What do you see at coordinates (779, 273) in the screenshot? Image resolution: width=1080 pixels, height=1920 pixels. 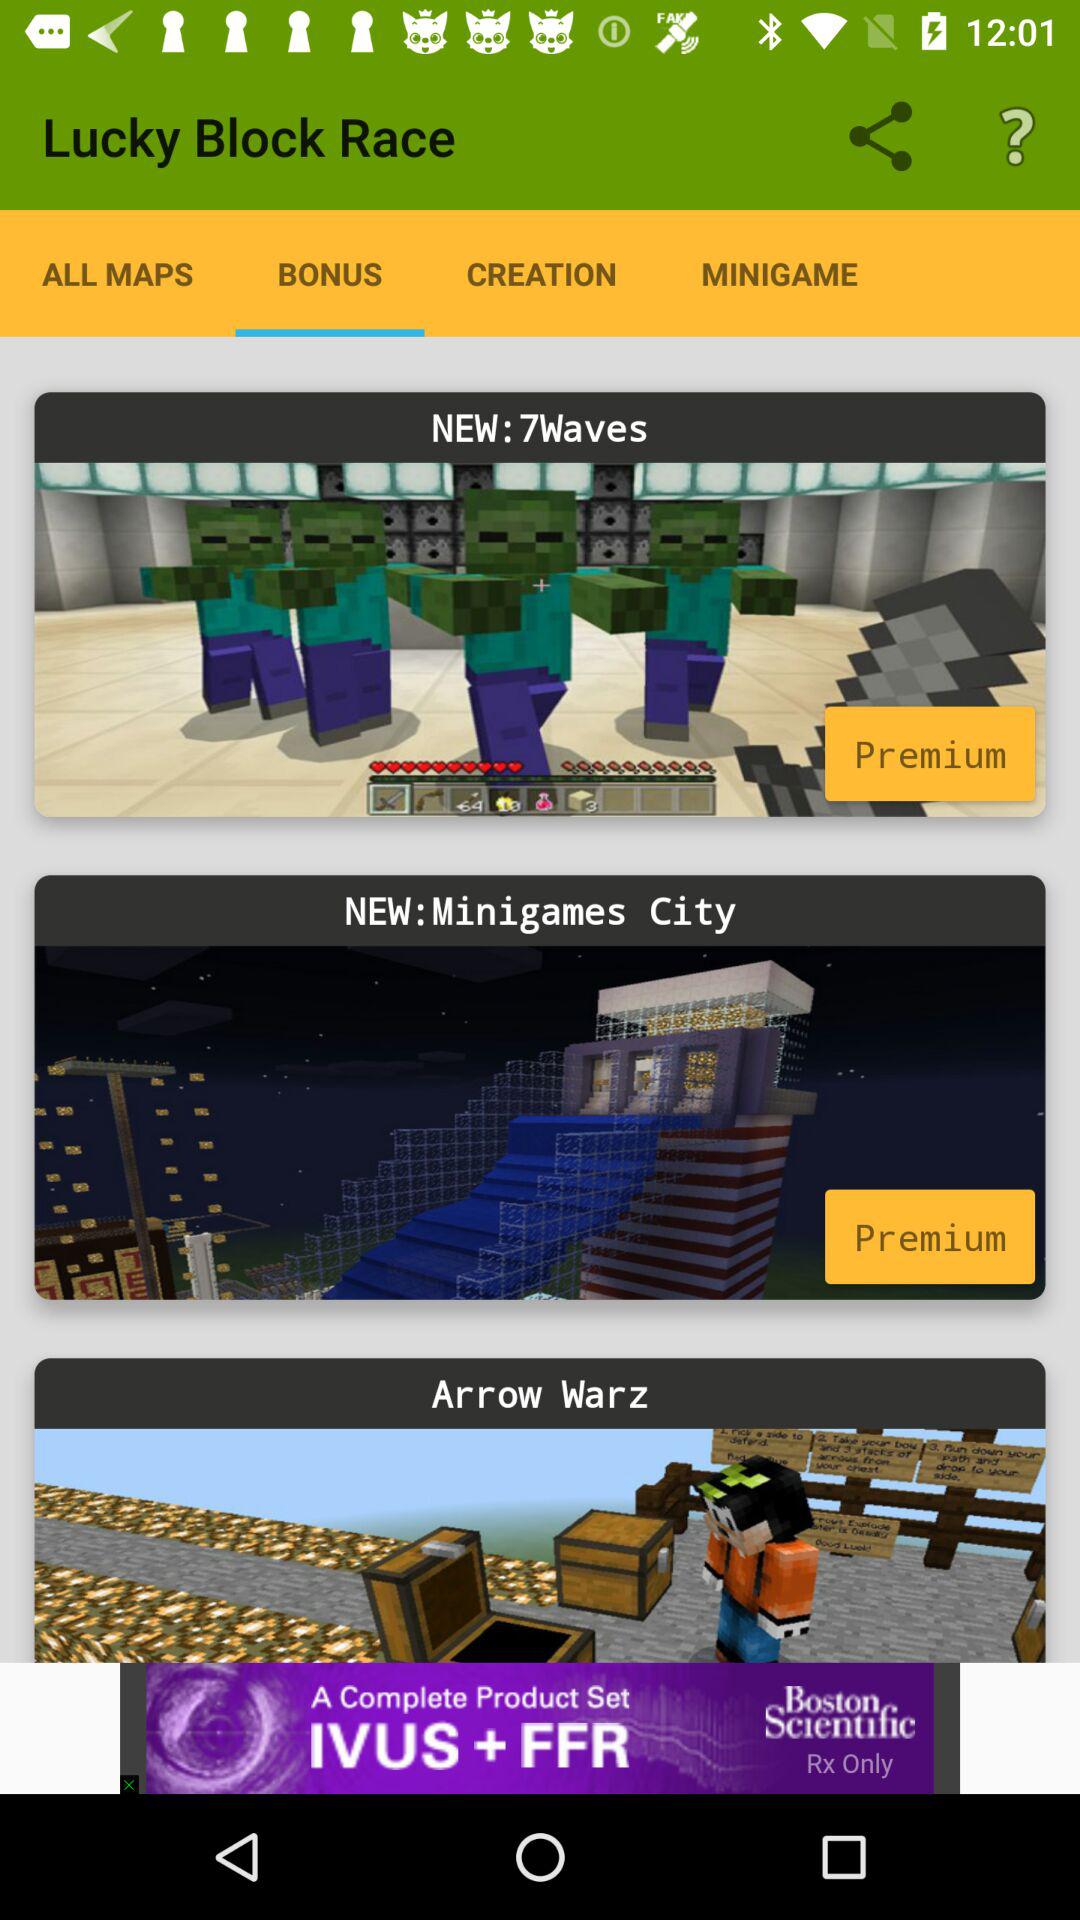 I see `turn on the minigame icon` at bounding box center [779, 273].